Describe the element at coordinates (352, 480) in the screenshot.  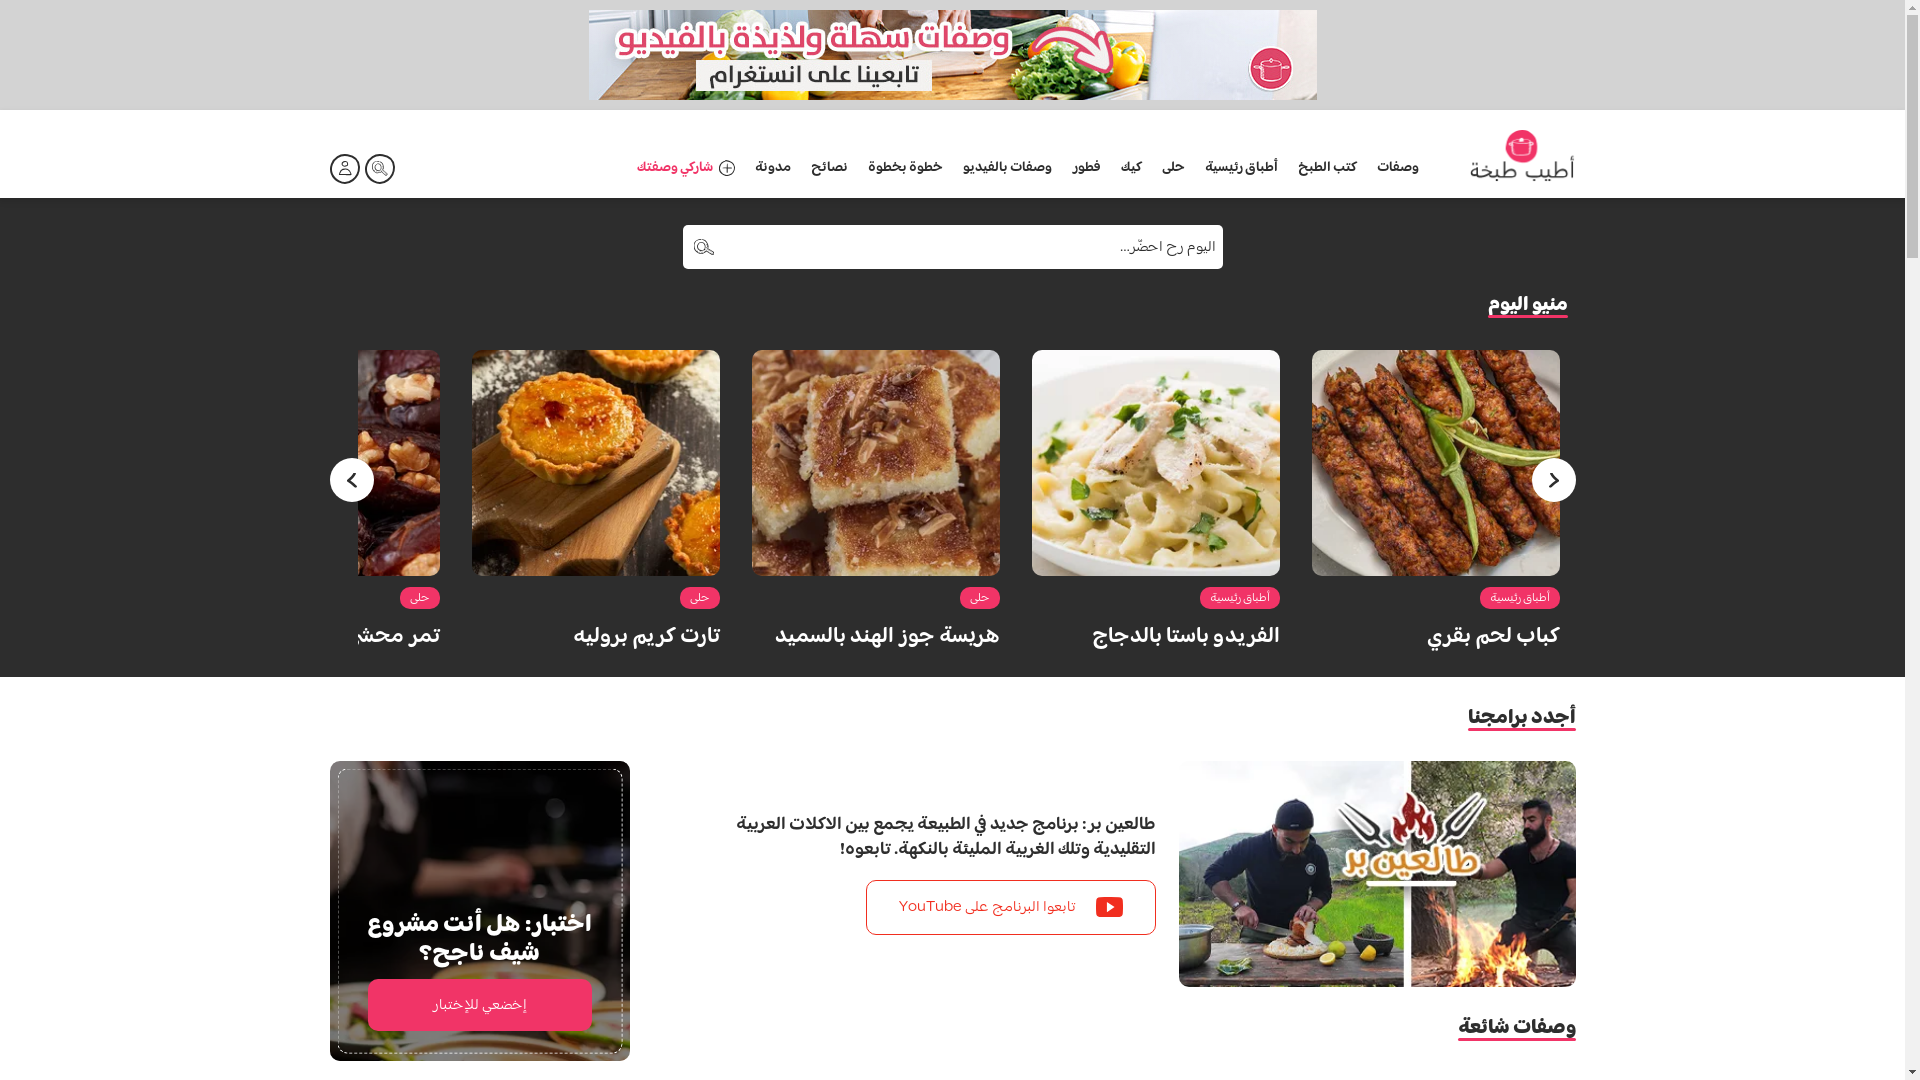
I see `Previous` at that location.